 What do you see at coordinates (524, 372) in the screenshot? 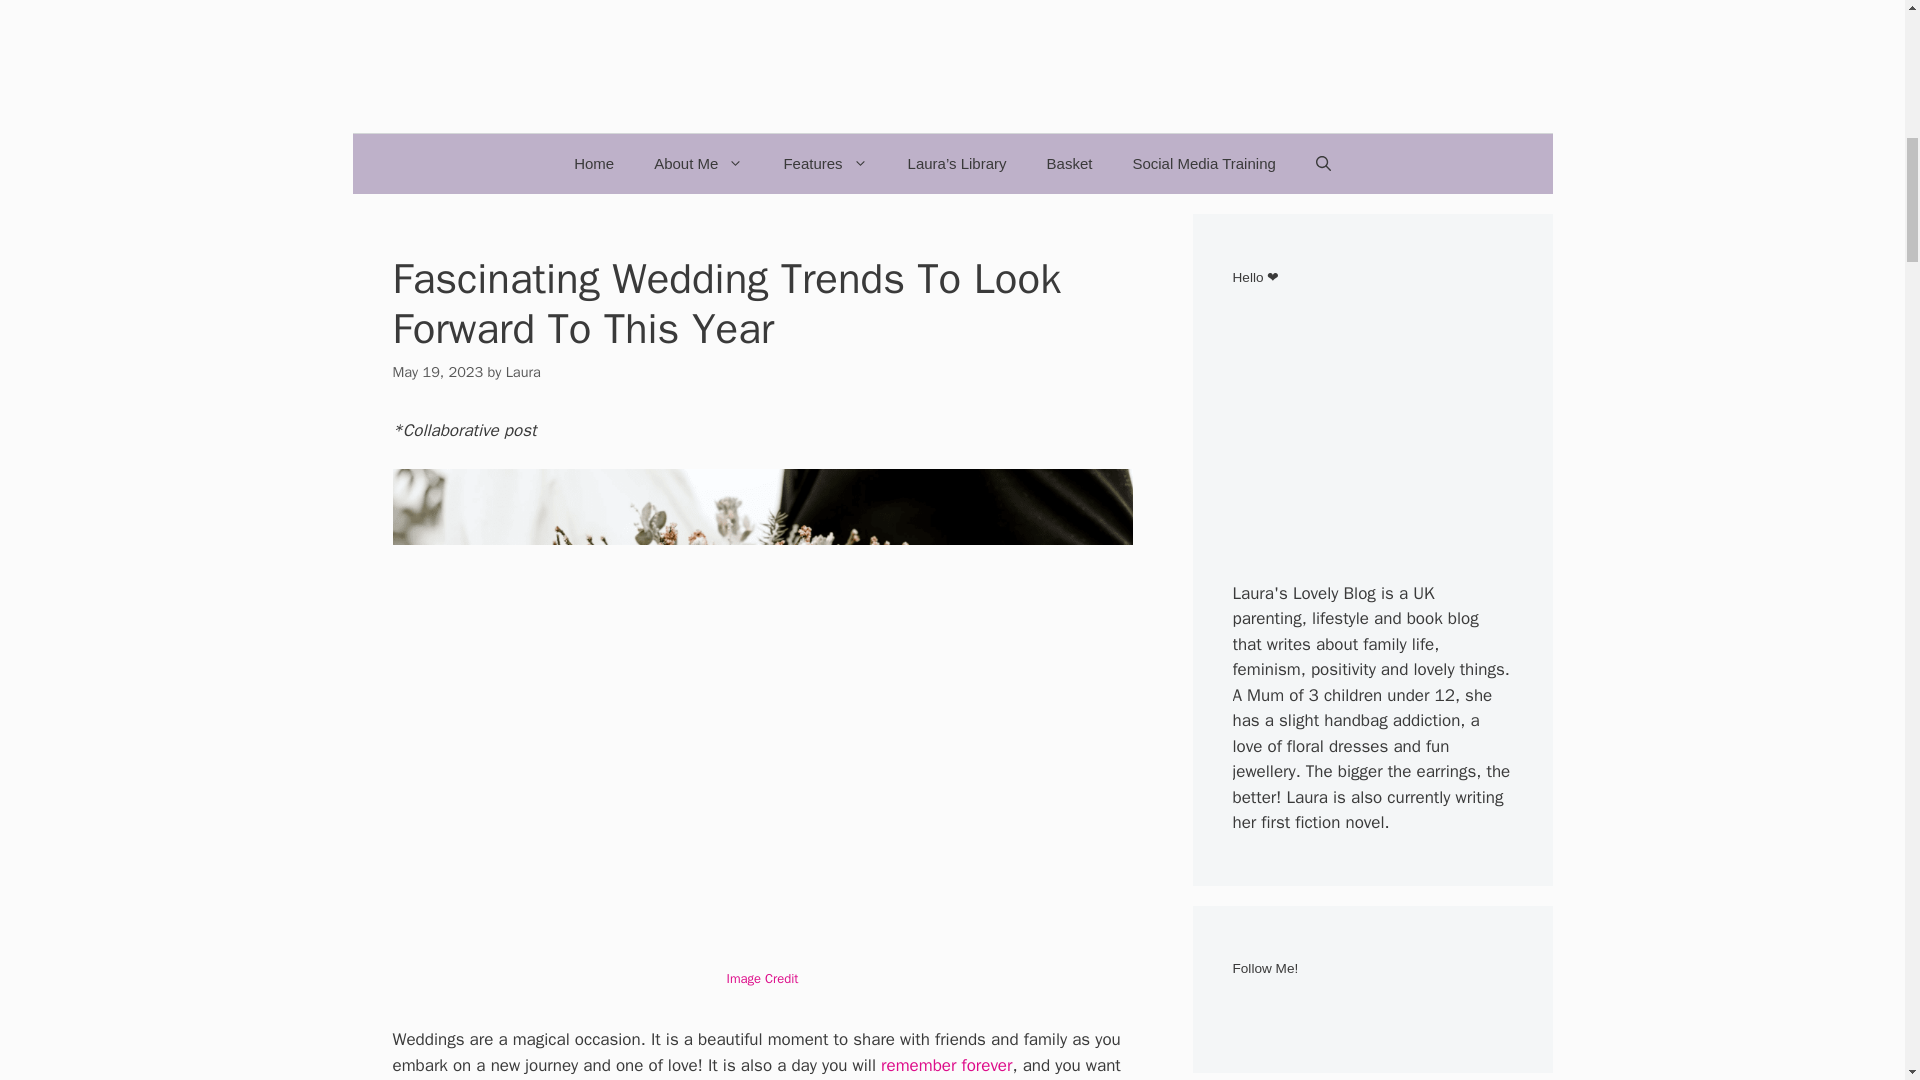
I see `Laura` at bounding box center [524, 372].